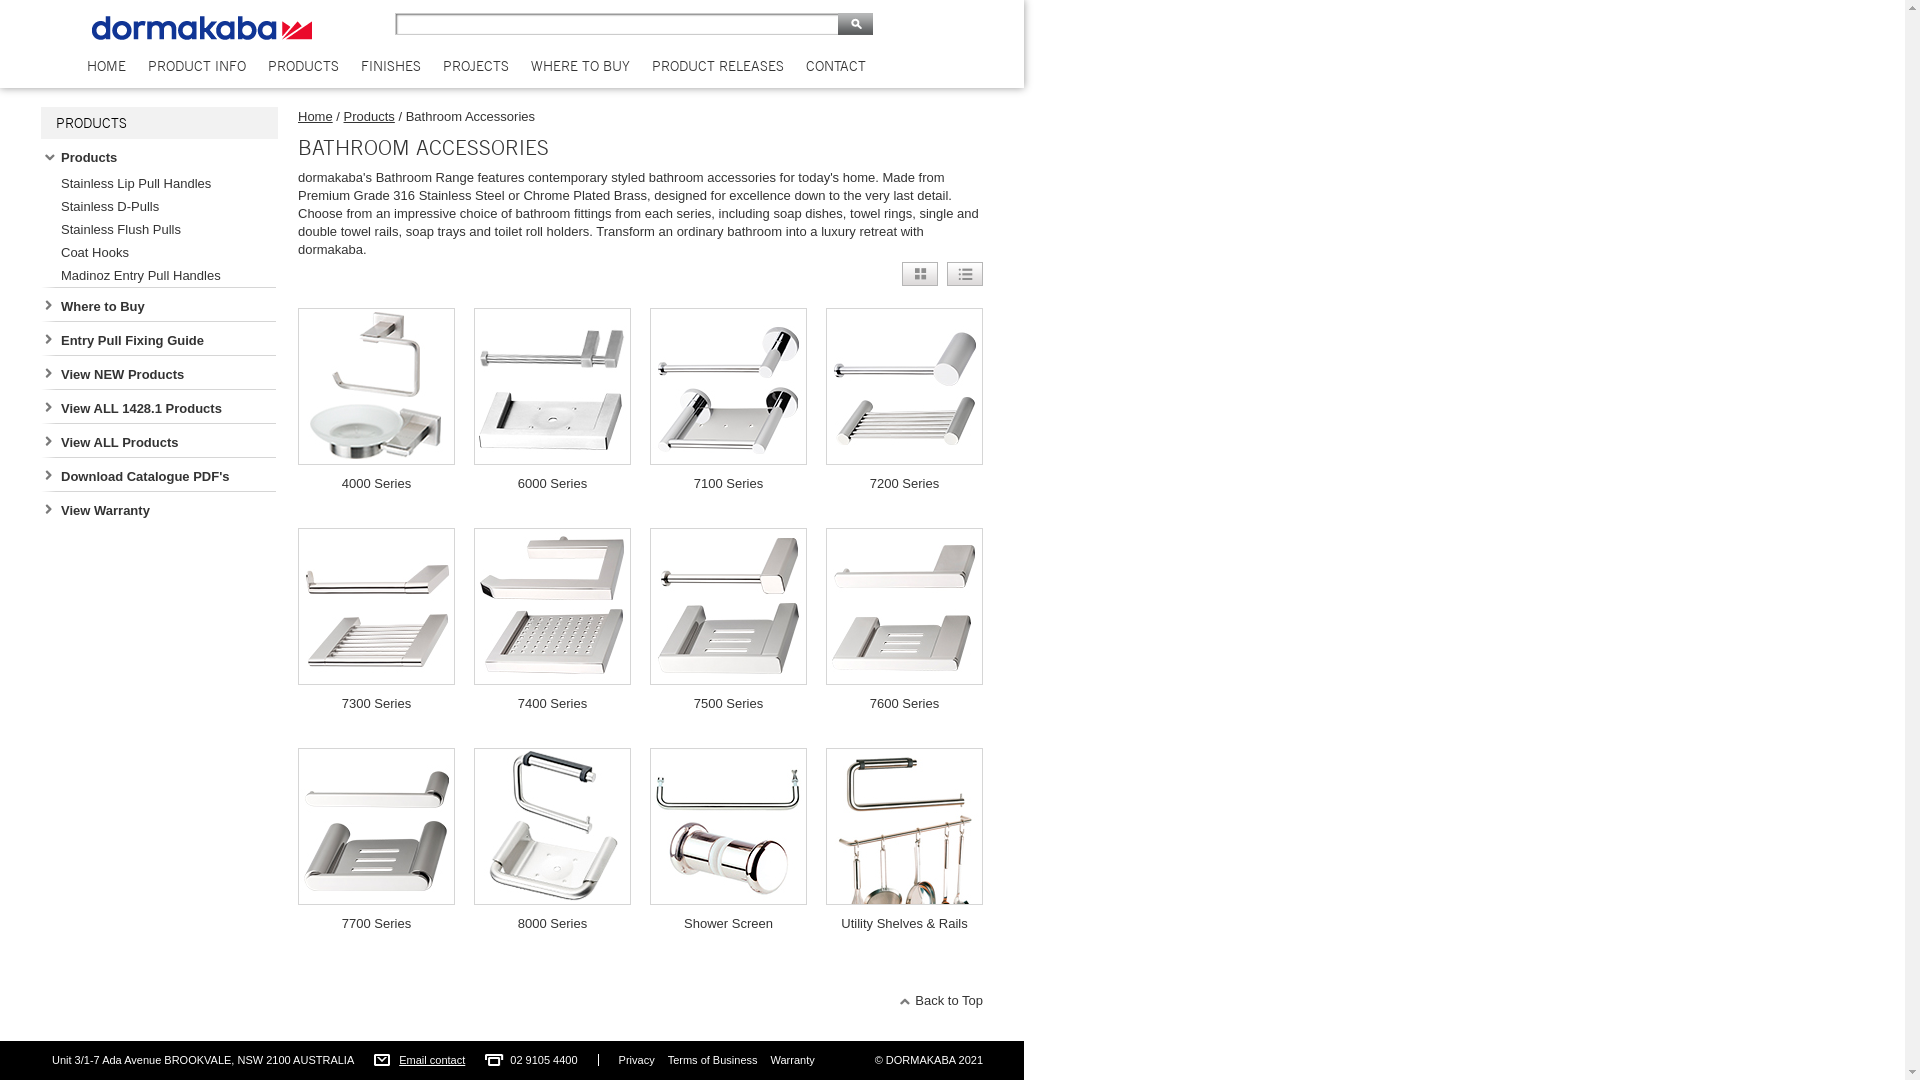  Describe the element at coordinates (836, 66) in the screenshot. I see `CONTACT` at that location.